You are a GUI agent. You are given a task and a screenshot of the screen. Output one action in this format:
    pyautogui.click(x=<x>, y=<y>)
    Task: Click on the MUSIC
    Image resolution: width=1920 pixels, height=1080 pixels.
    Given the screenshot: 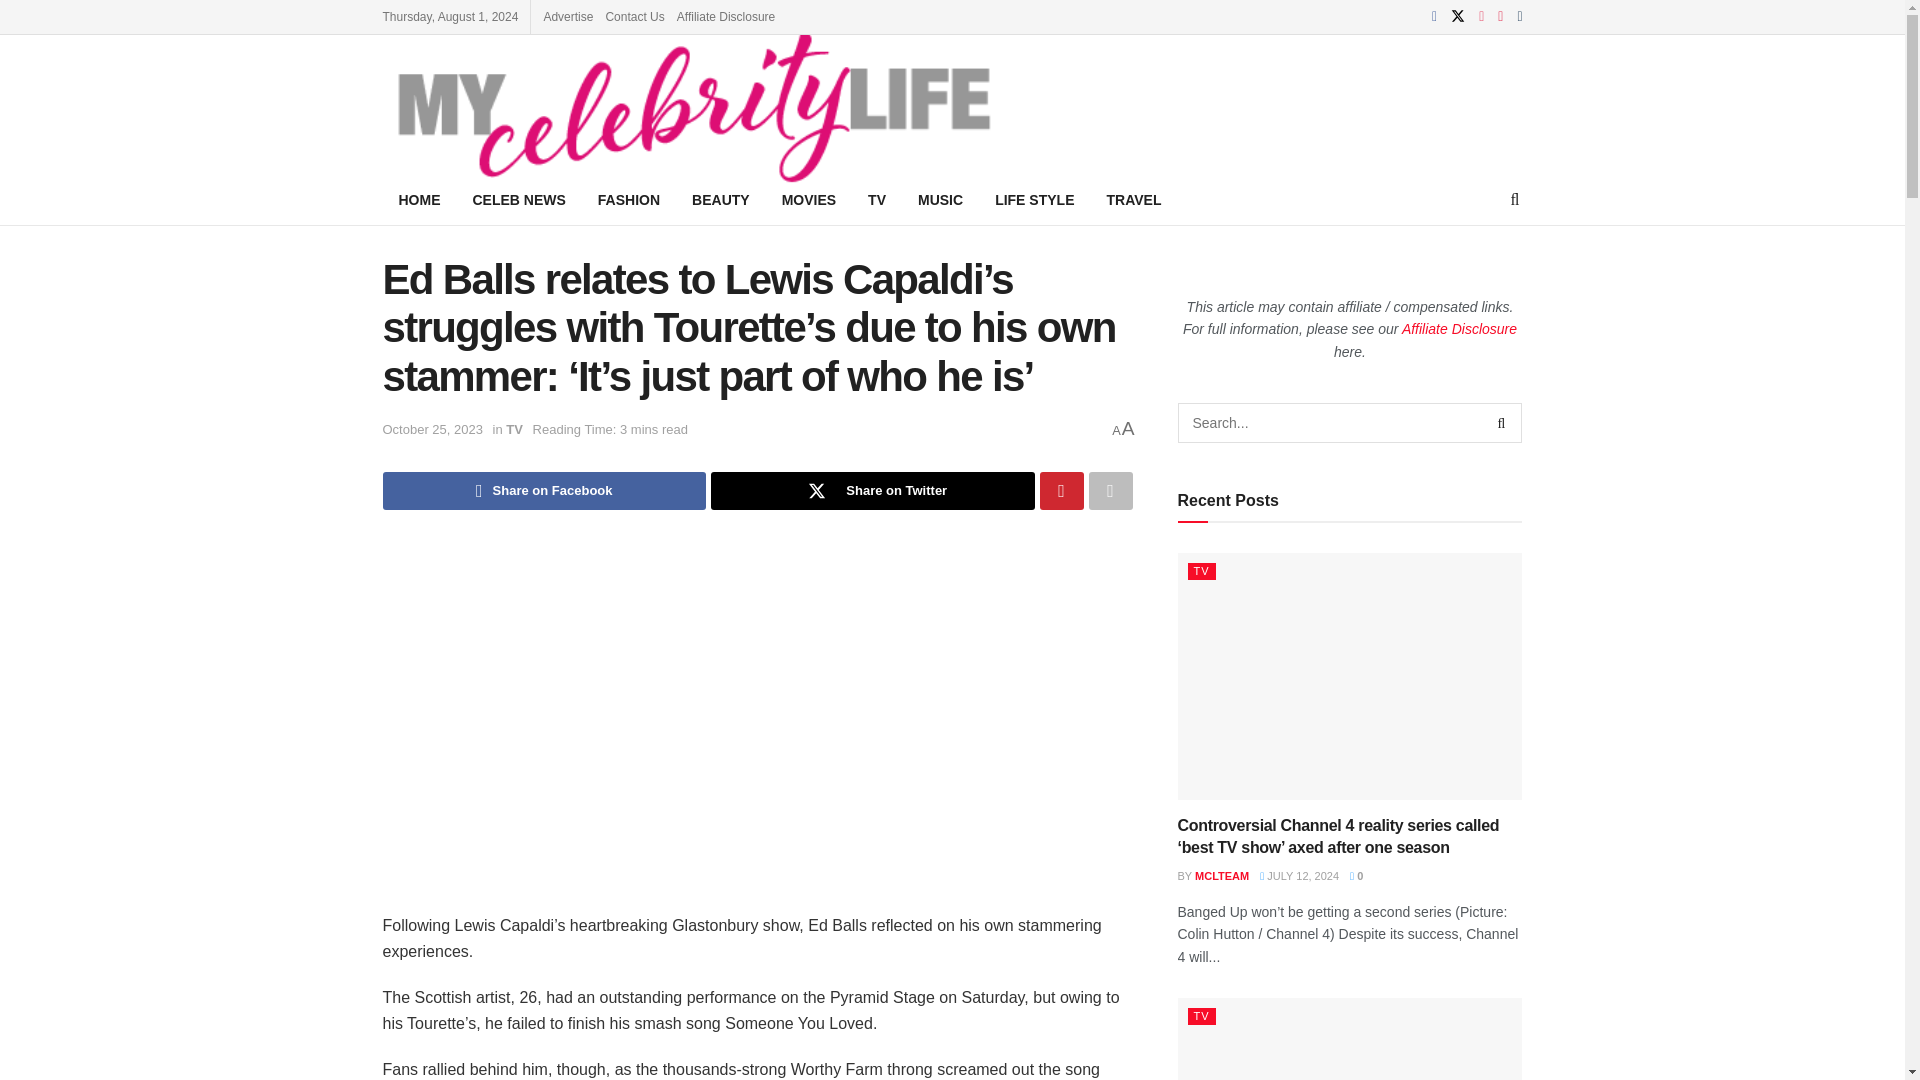 What is the action you would take?
    pyautogui.click(x=940, y=199)
    